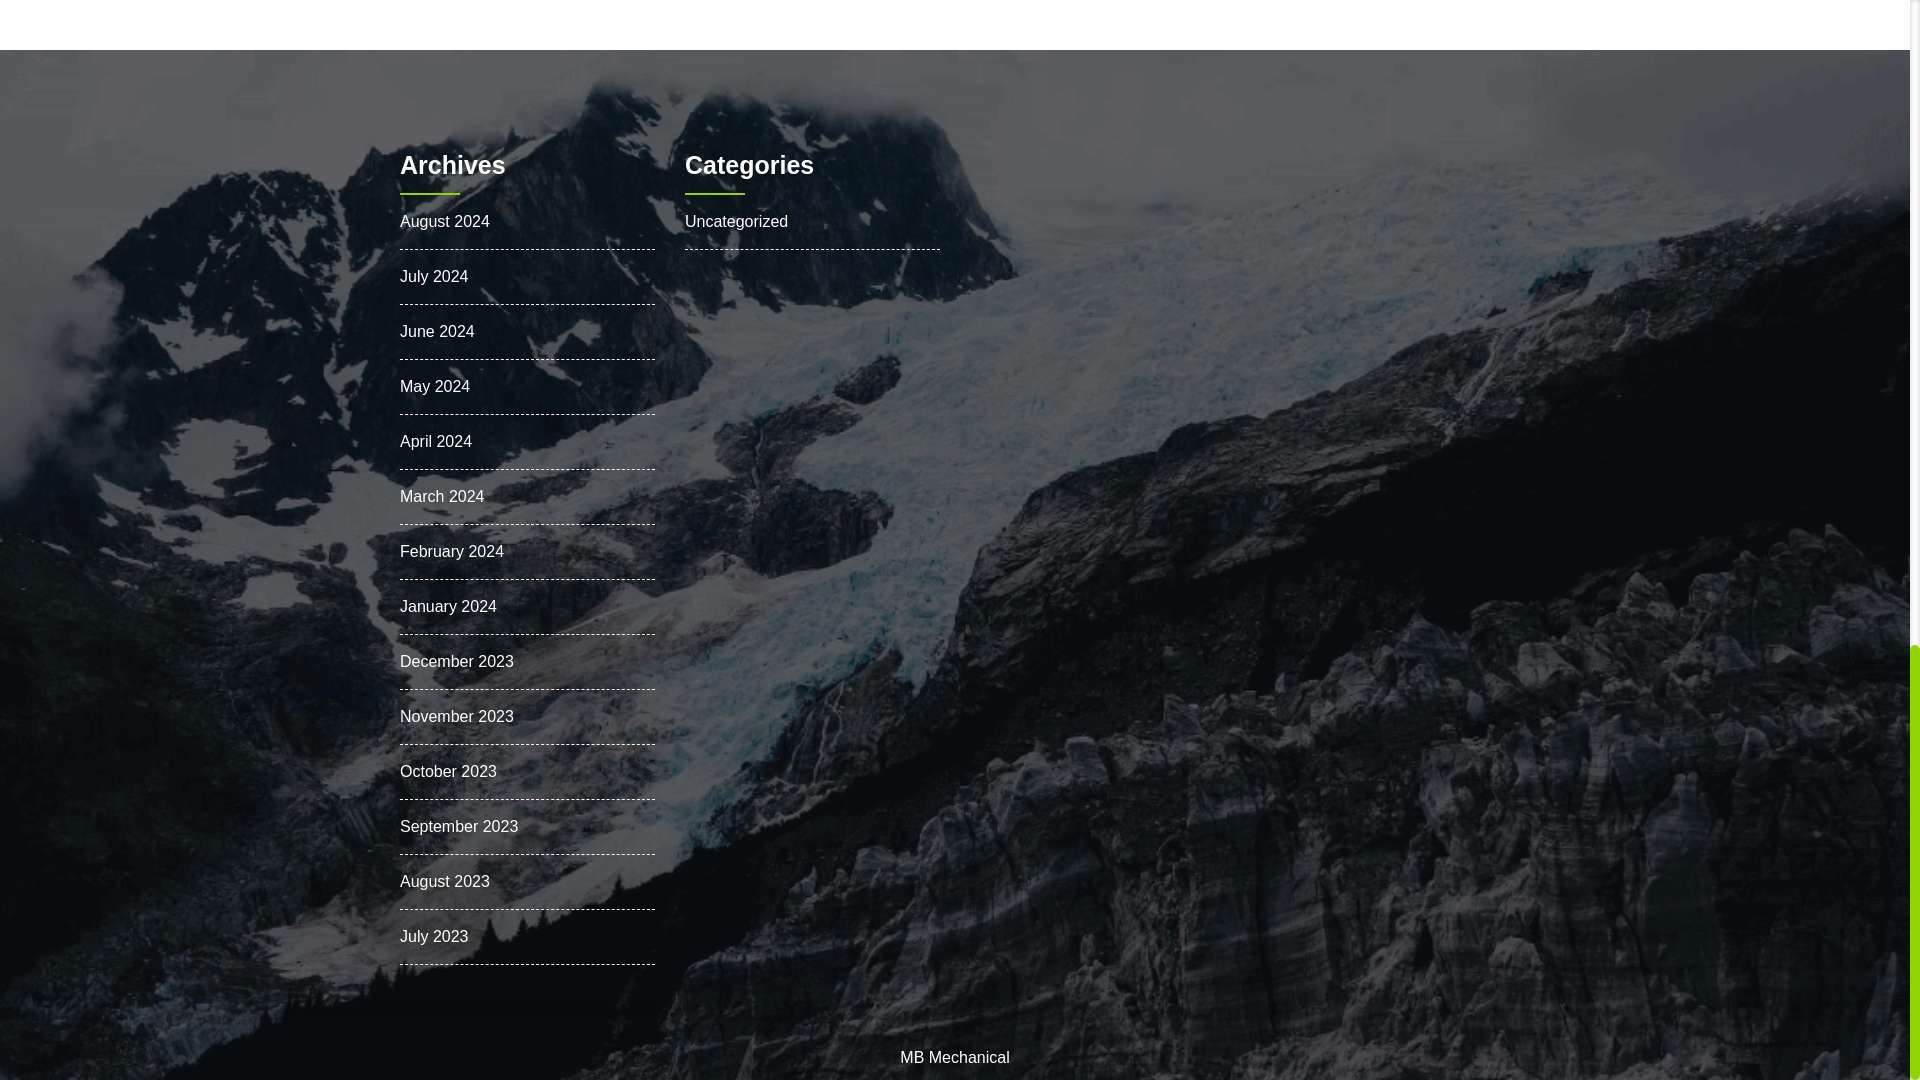 The image size is (1920, 1080). I want to click on March 2024, so click(442, 496).